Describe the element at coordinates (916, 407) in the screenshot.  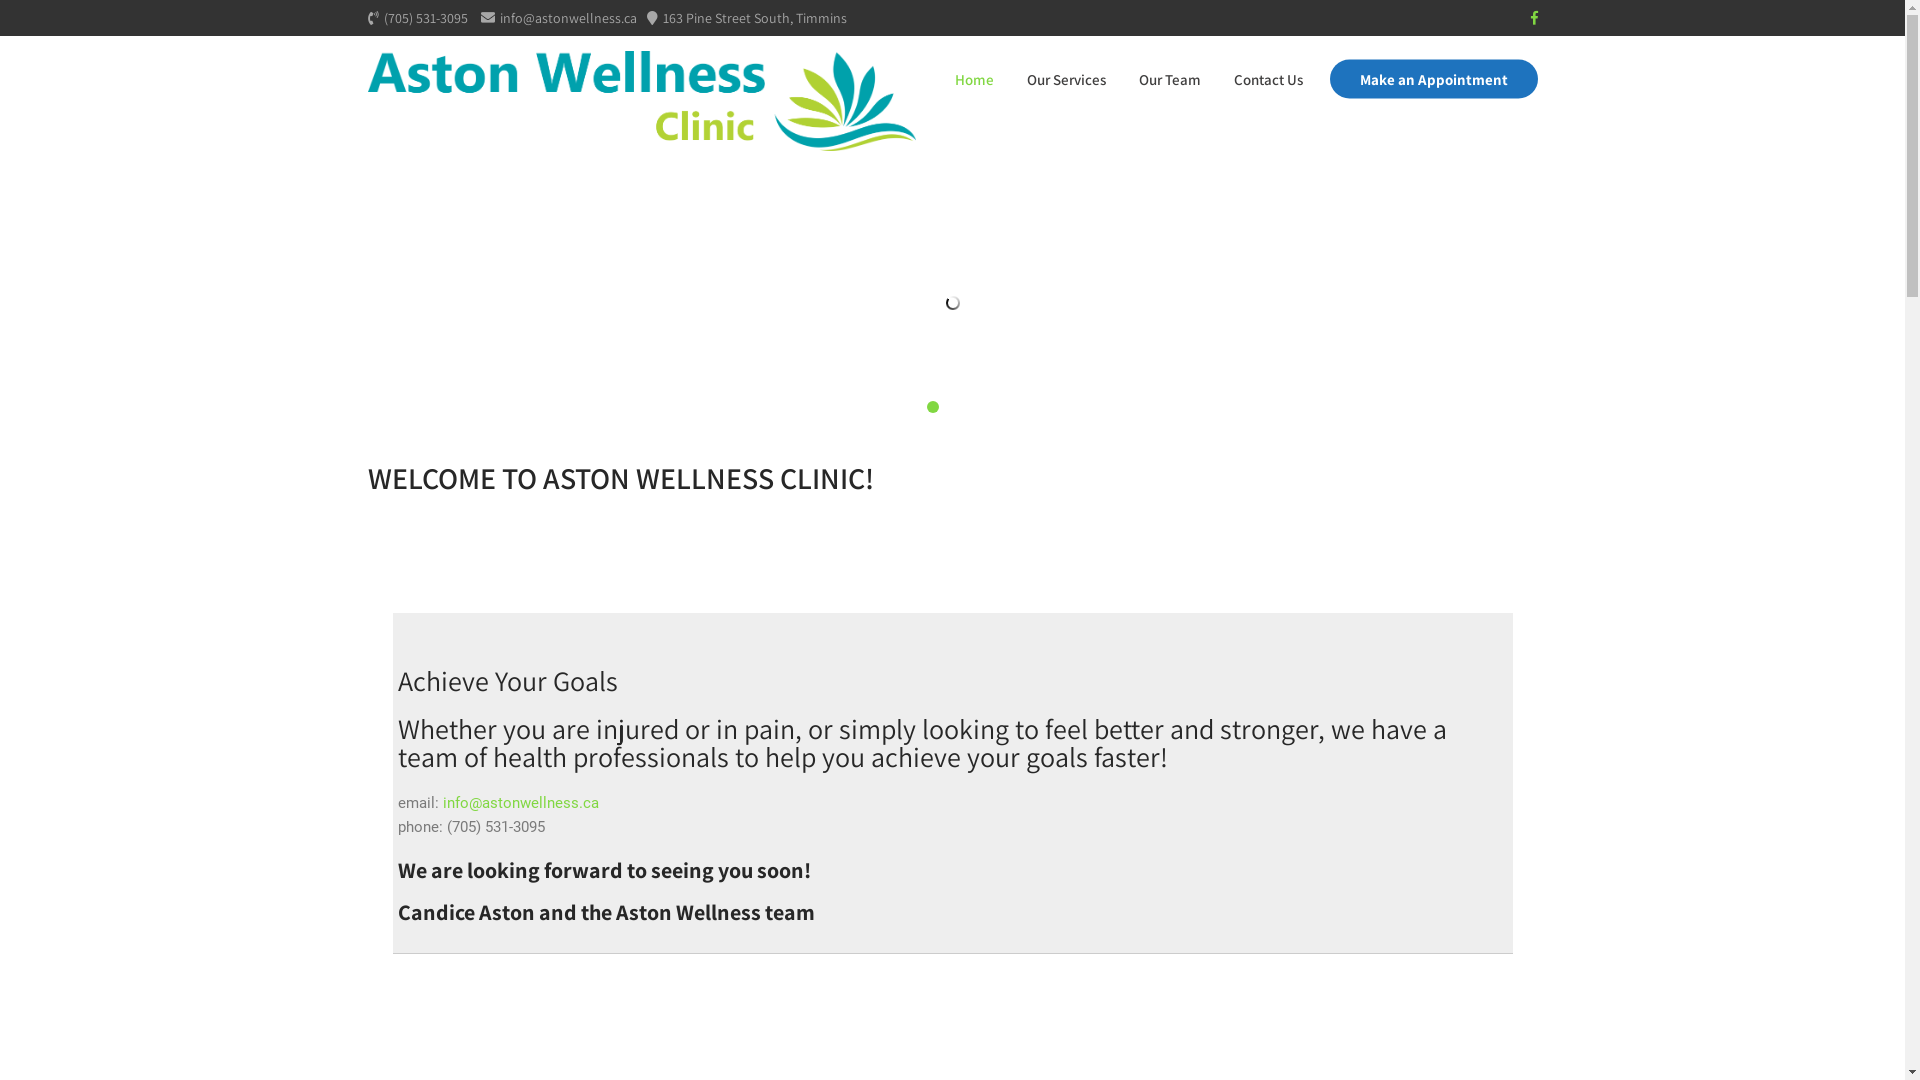
I see `1` at that location.